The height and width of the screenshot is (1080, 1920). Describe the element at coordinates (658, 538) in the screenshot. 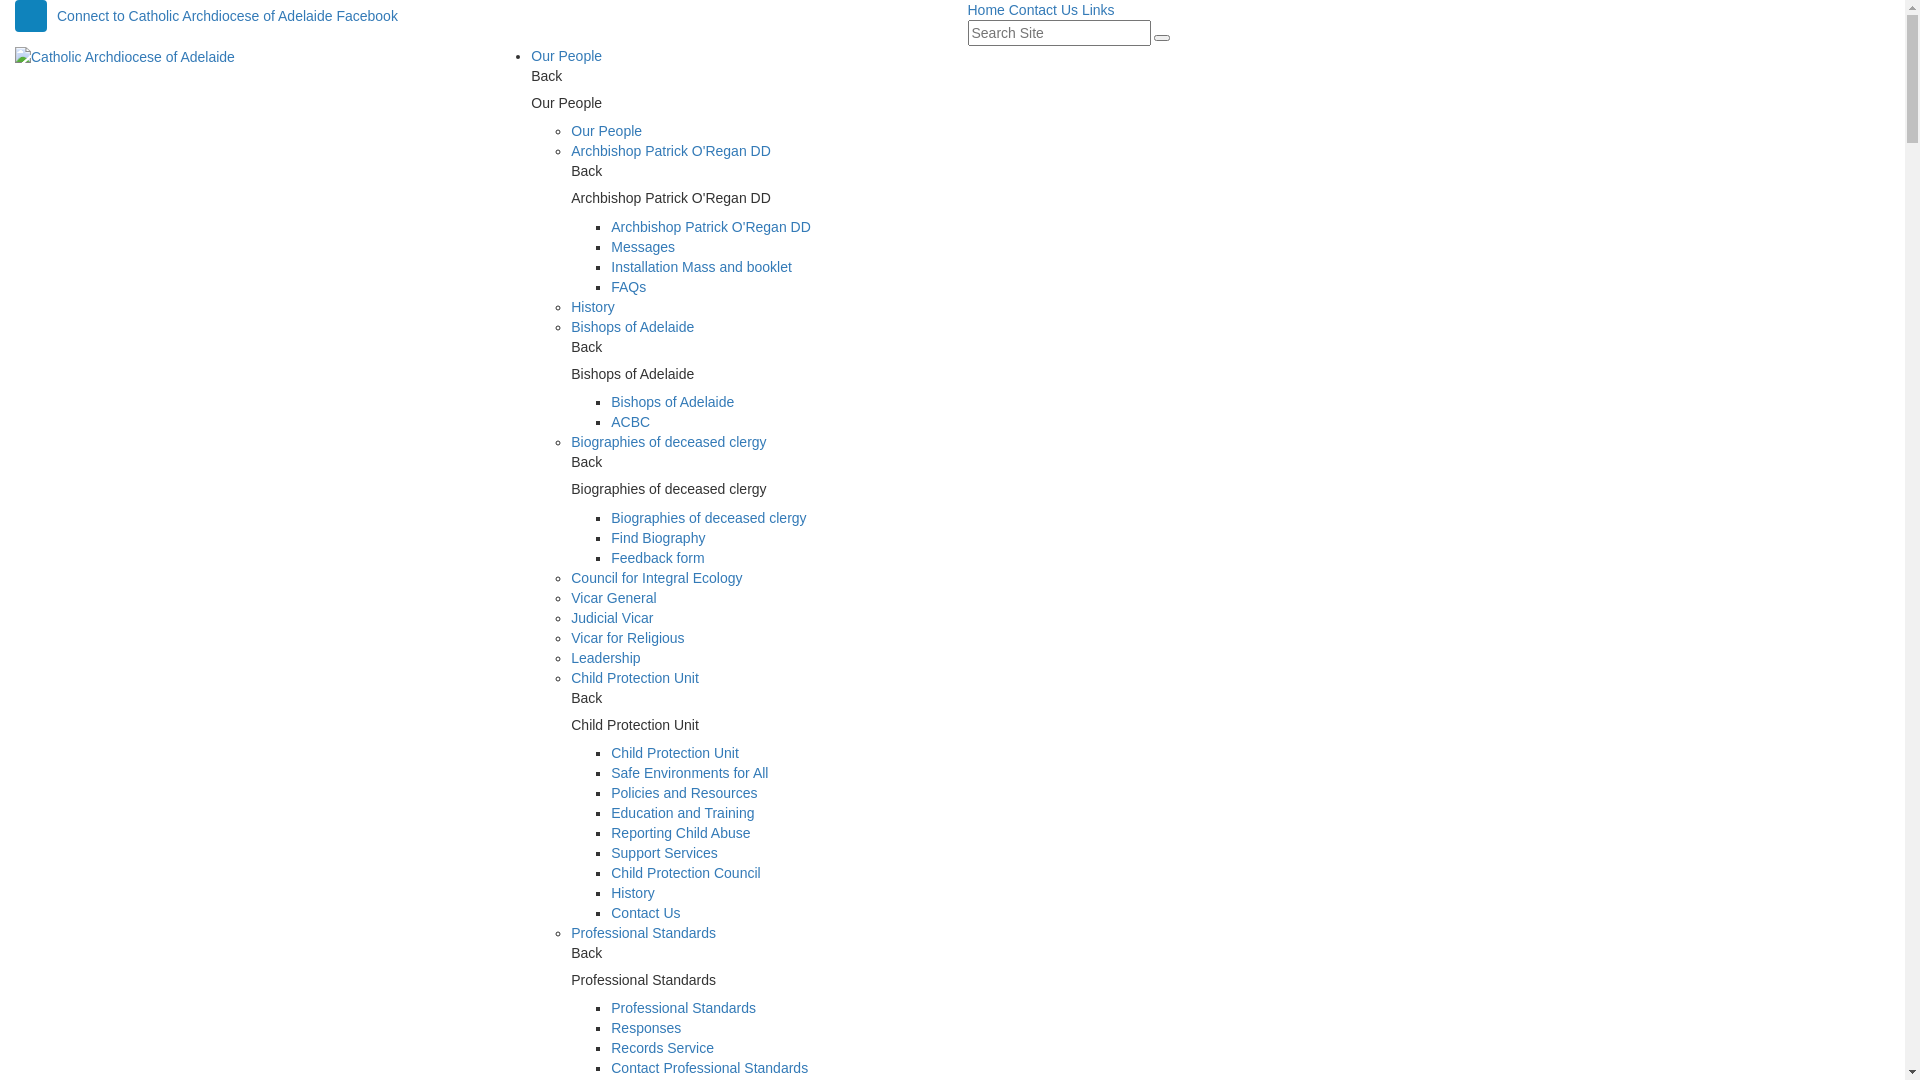

I see `Find Biography` at that location.